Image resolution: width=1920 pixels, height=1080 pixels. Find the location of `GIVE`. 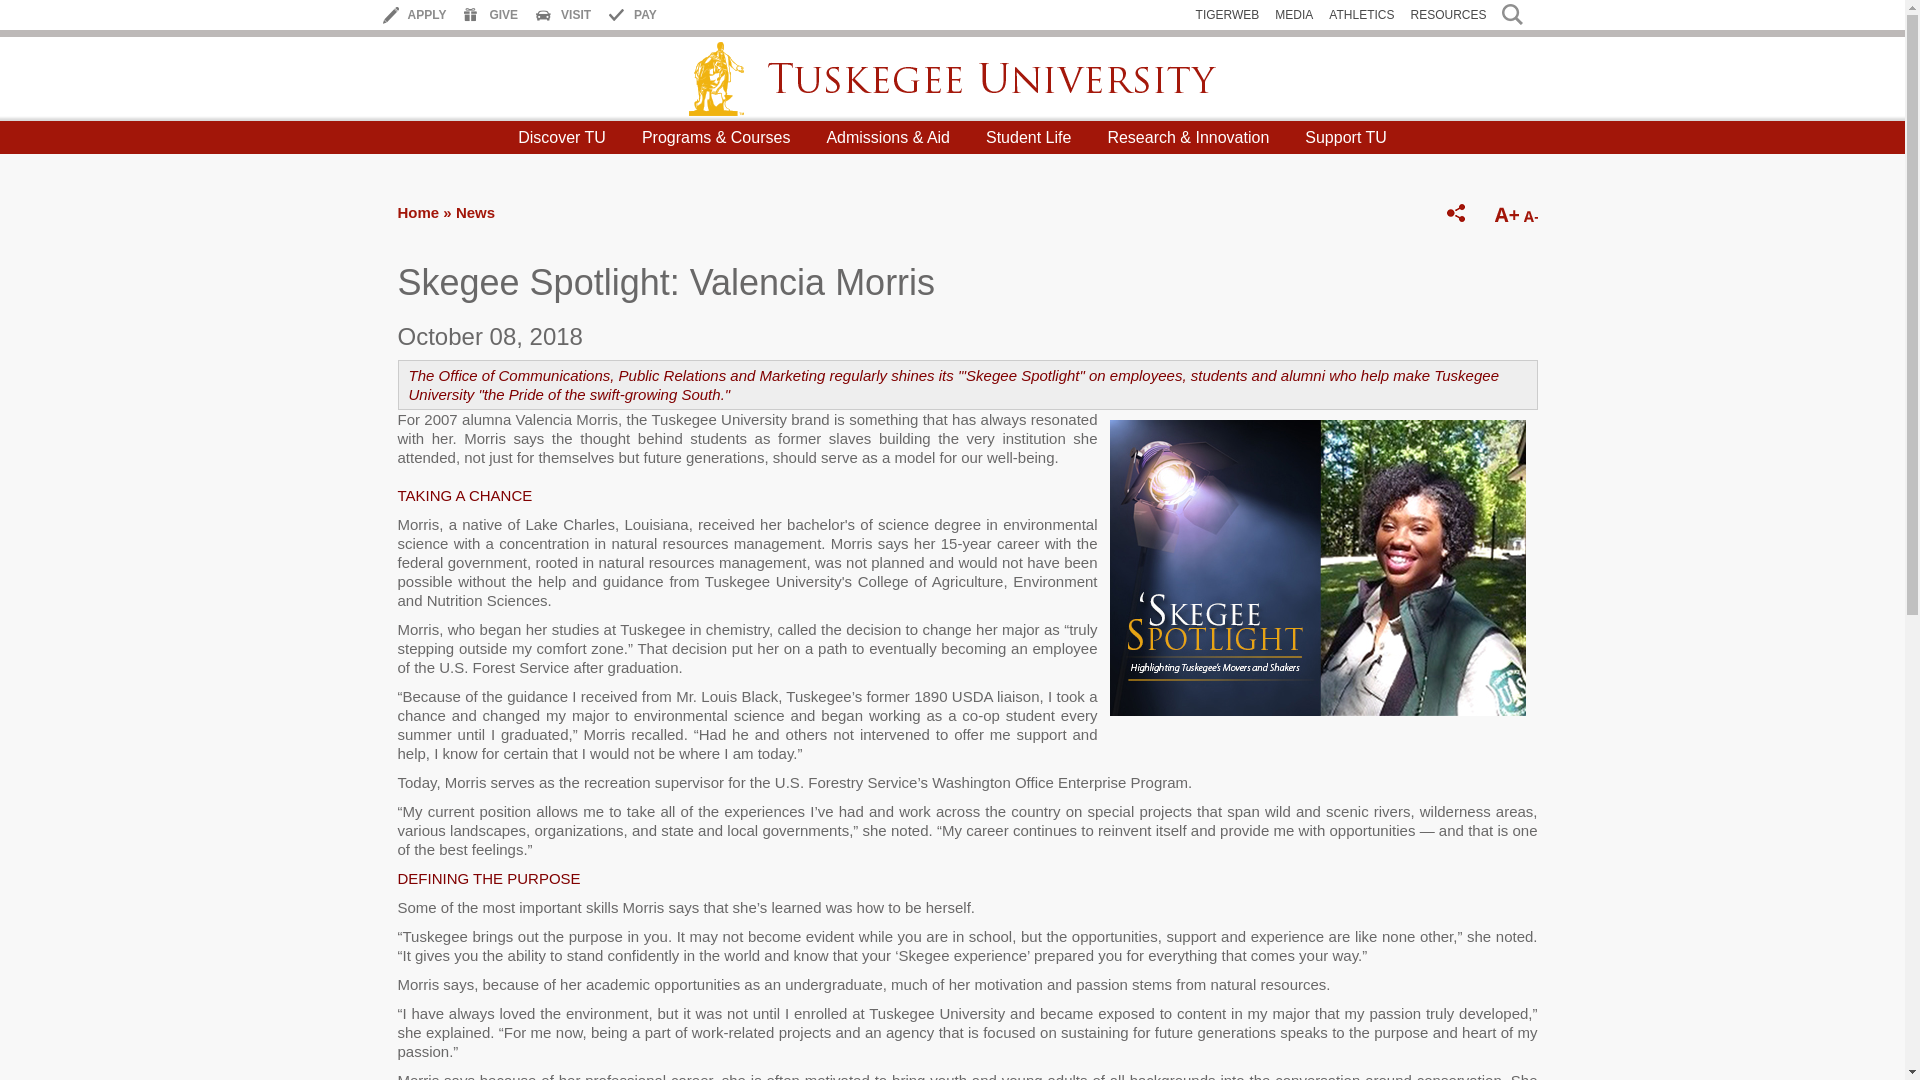

GIVE is located at coordinates (504, 14).